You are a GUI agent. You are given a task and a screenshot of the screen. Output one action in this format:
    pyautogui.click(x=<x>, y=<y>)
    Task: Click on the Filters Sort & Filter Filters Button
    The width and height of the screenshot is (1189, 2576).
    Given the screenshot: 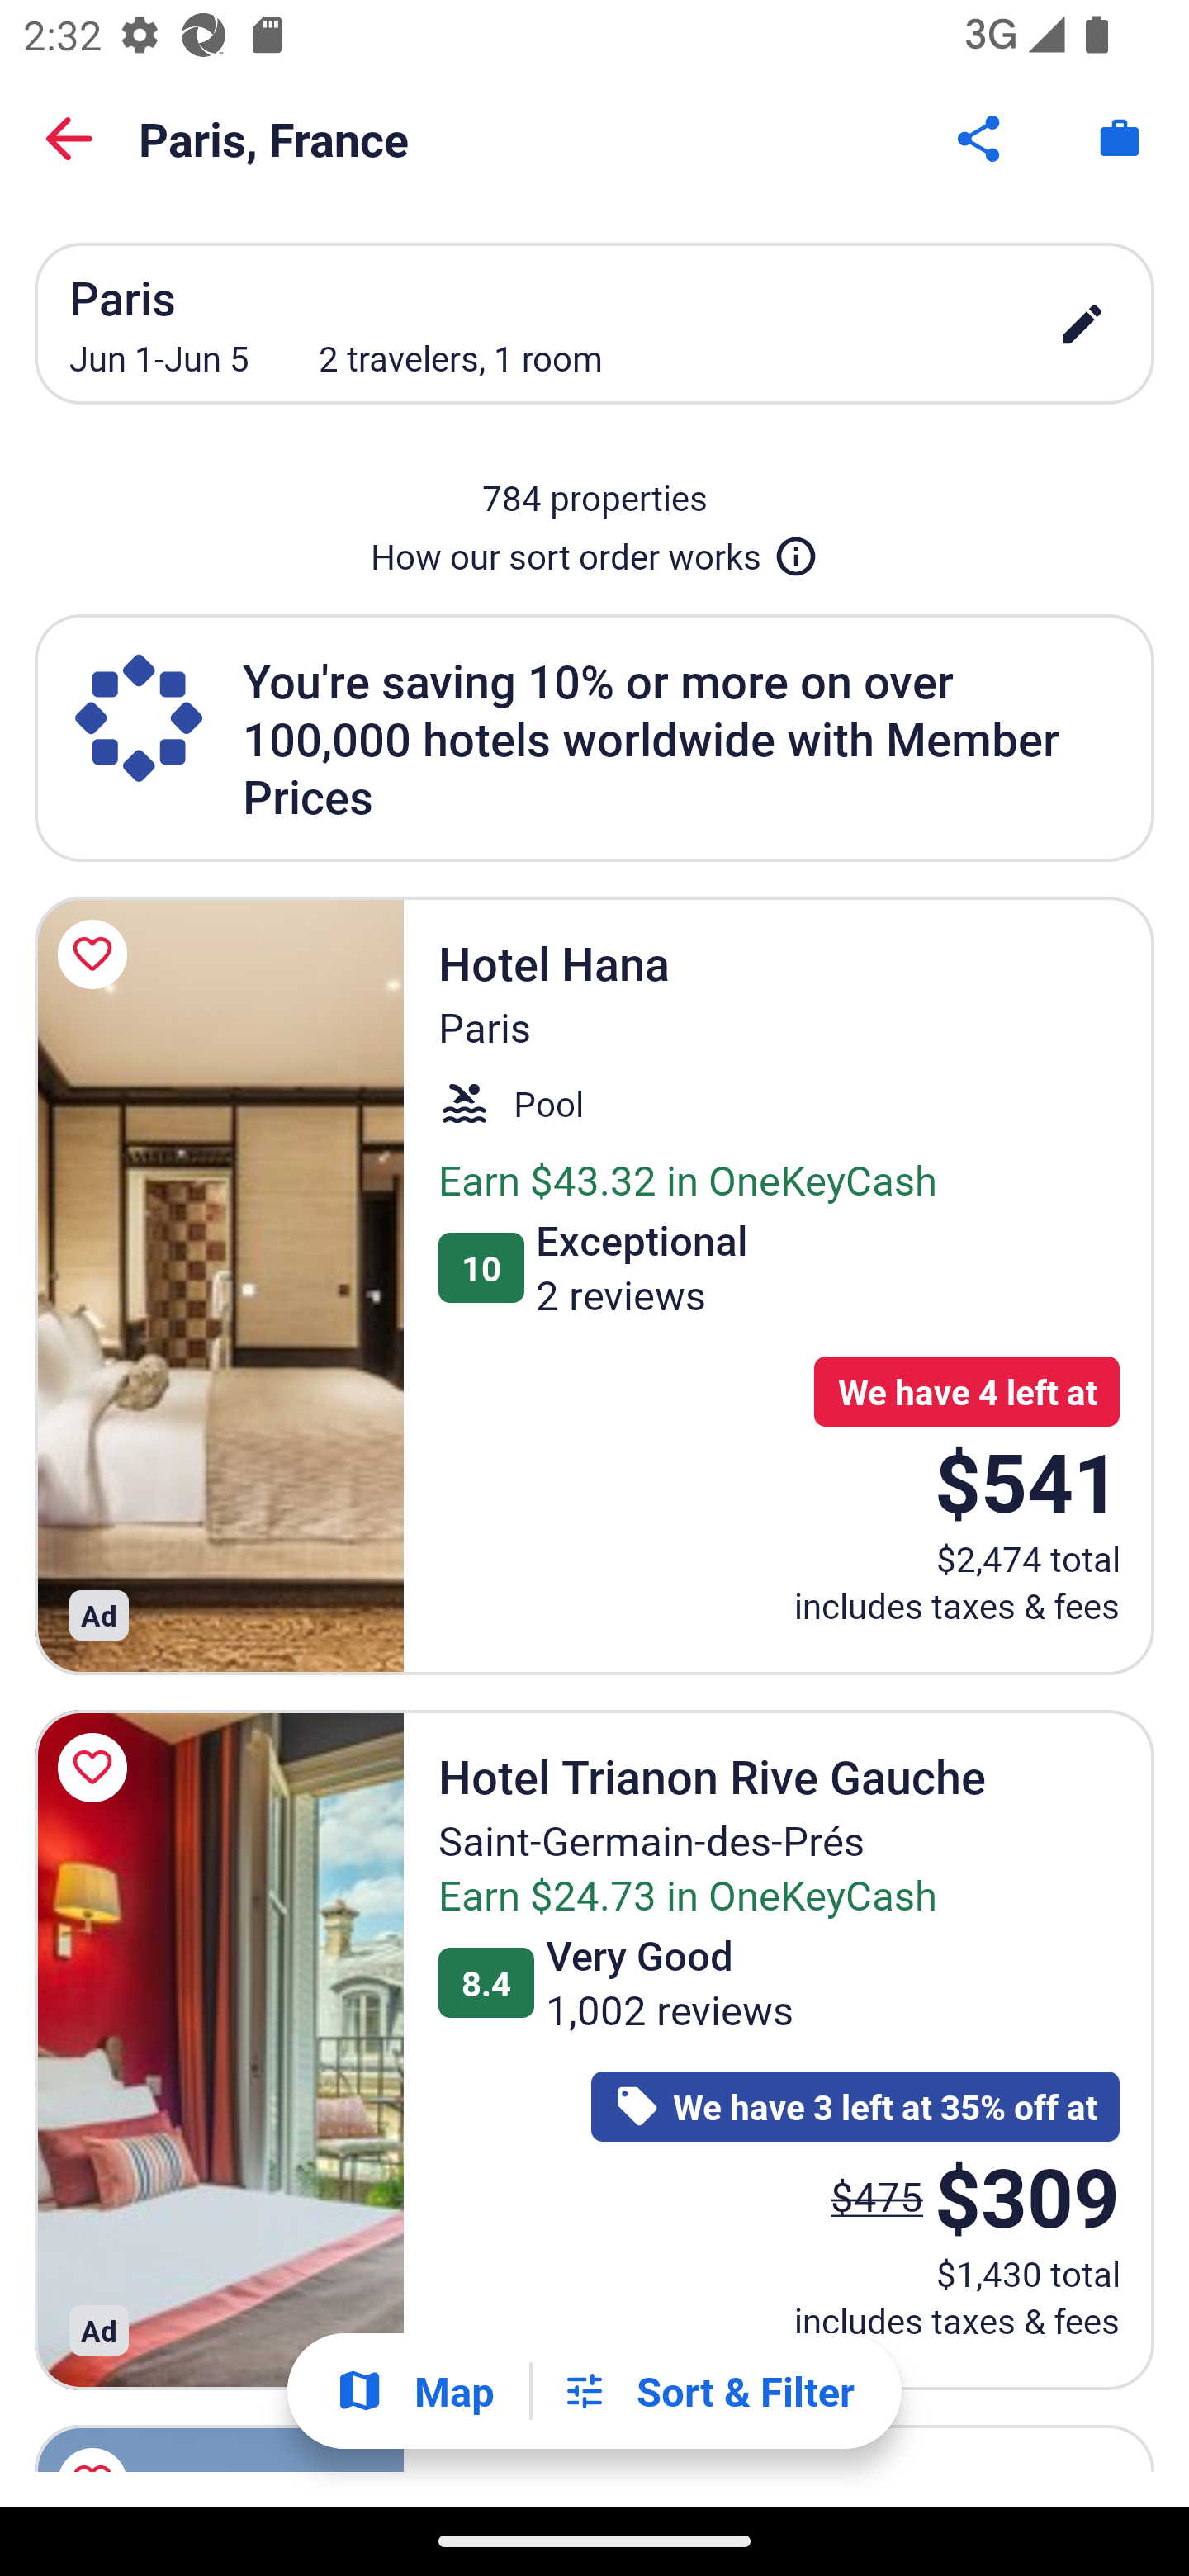 What is the action you would take?
    pyautogui.click(x=708, y=2391)
    